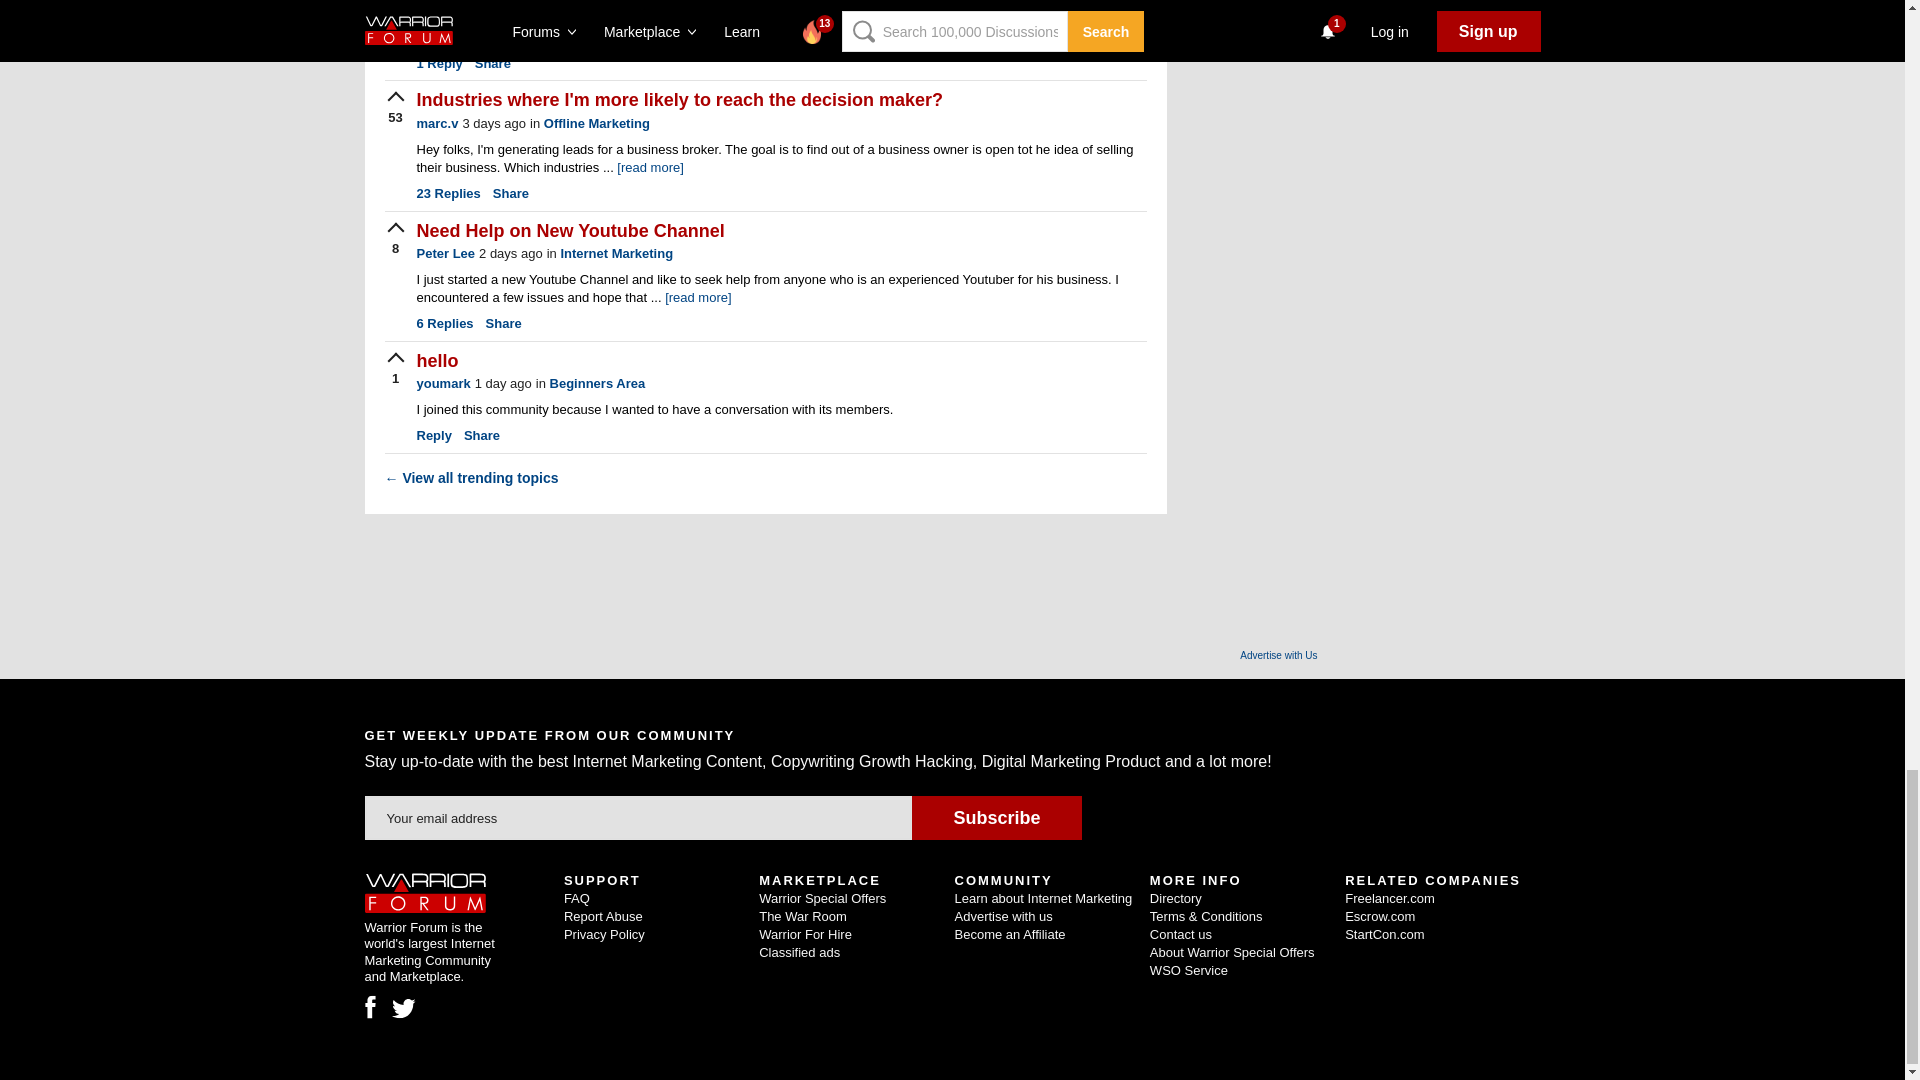  What do you see at coordinates (996, 818) in the screenshot?
I see `Subscribe` at bounding box center [996, 818].